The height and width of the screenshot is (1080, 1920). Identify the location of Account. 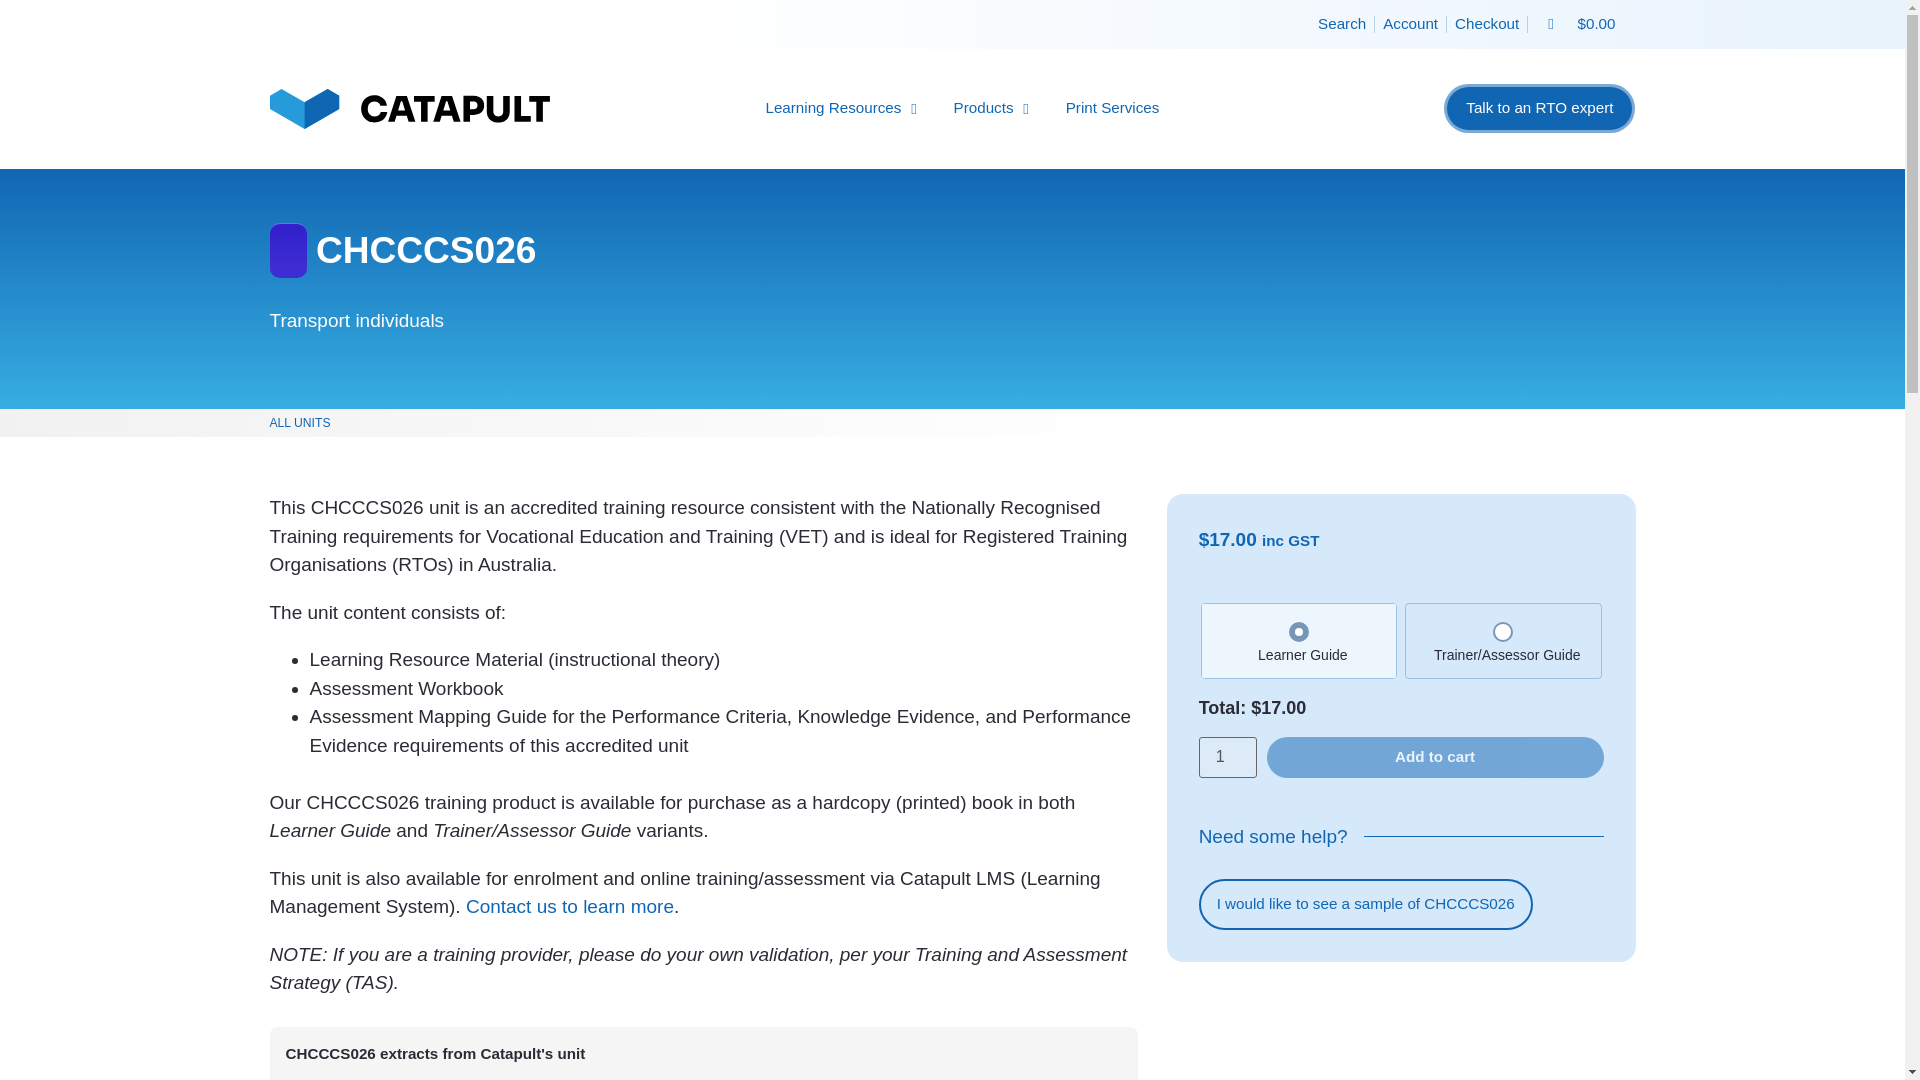
(1410, 24).